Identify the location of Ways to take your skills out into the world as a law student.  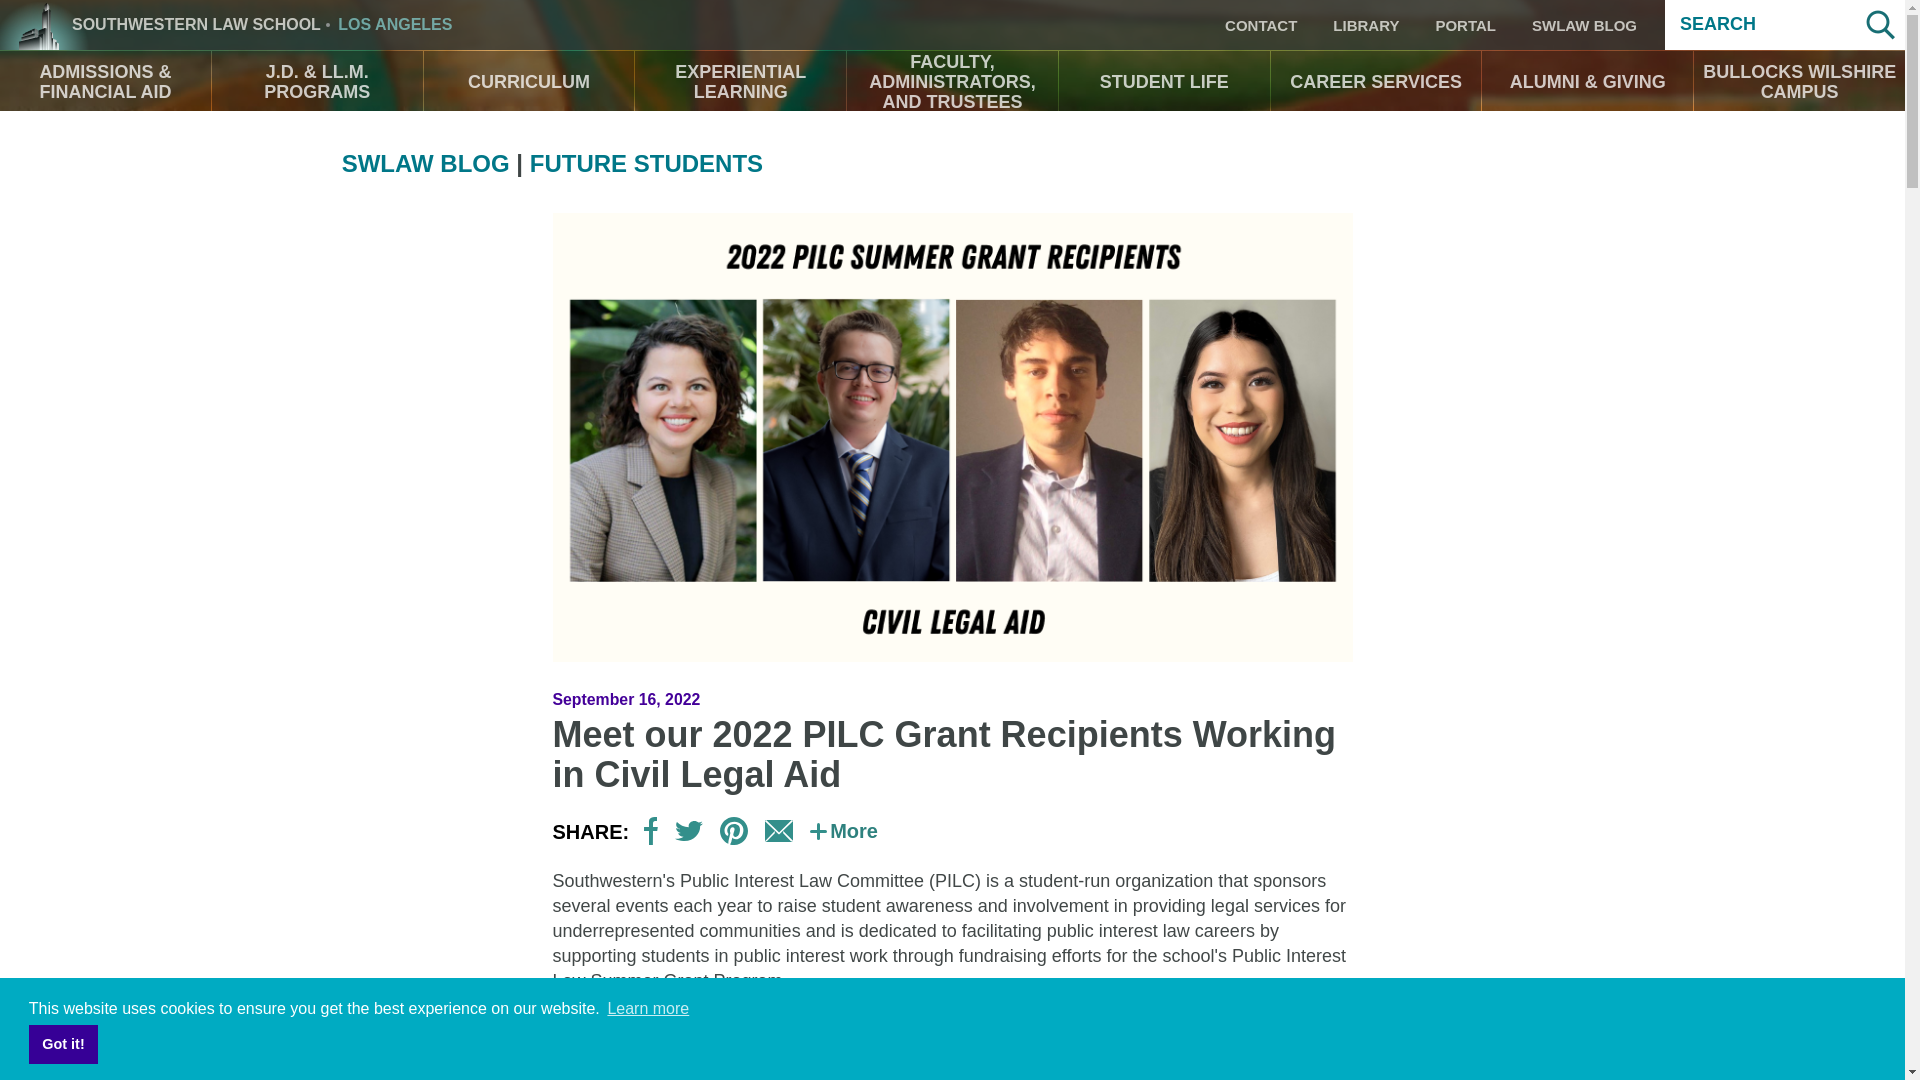
(740, 82).